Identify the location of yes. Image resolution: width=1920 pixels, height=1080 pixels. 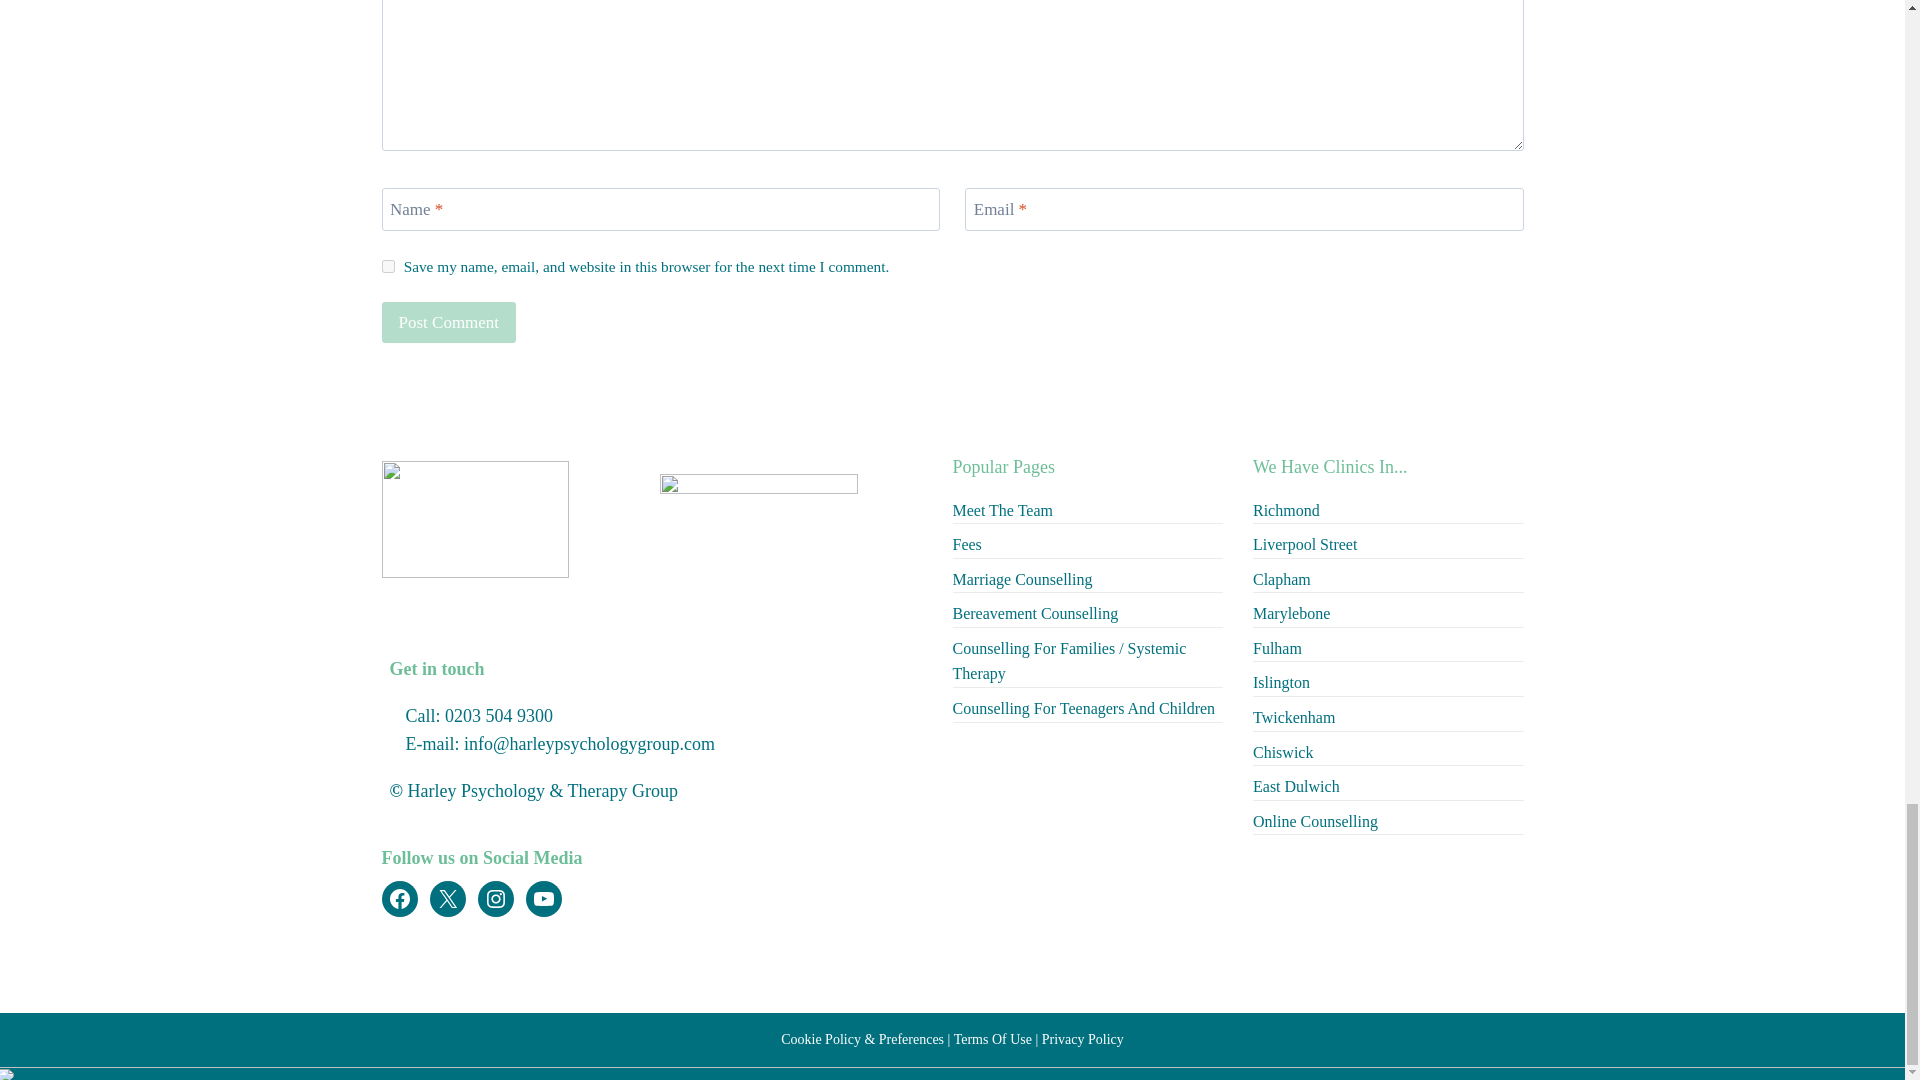
(388, 266).